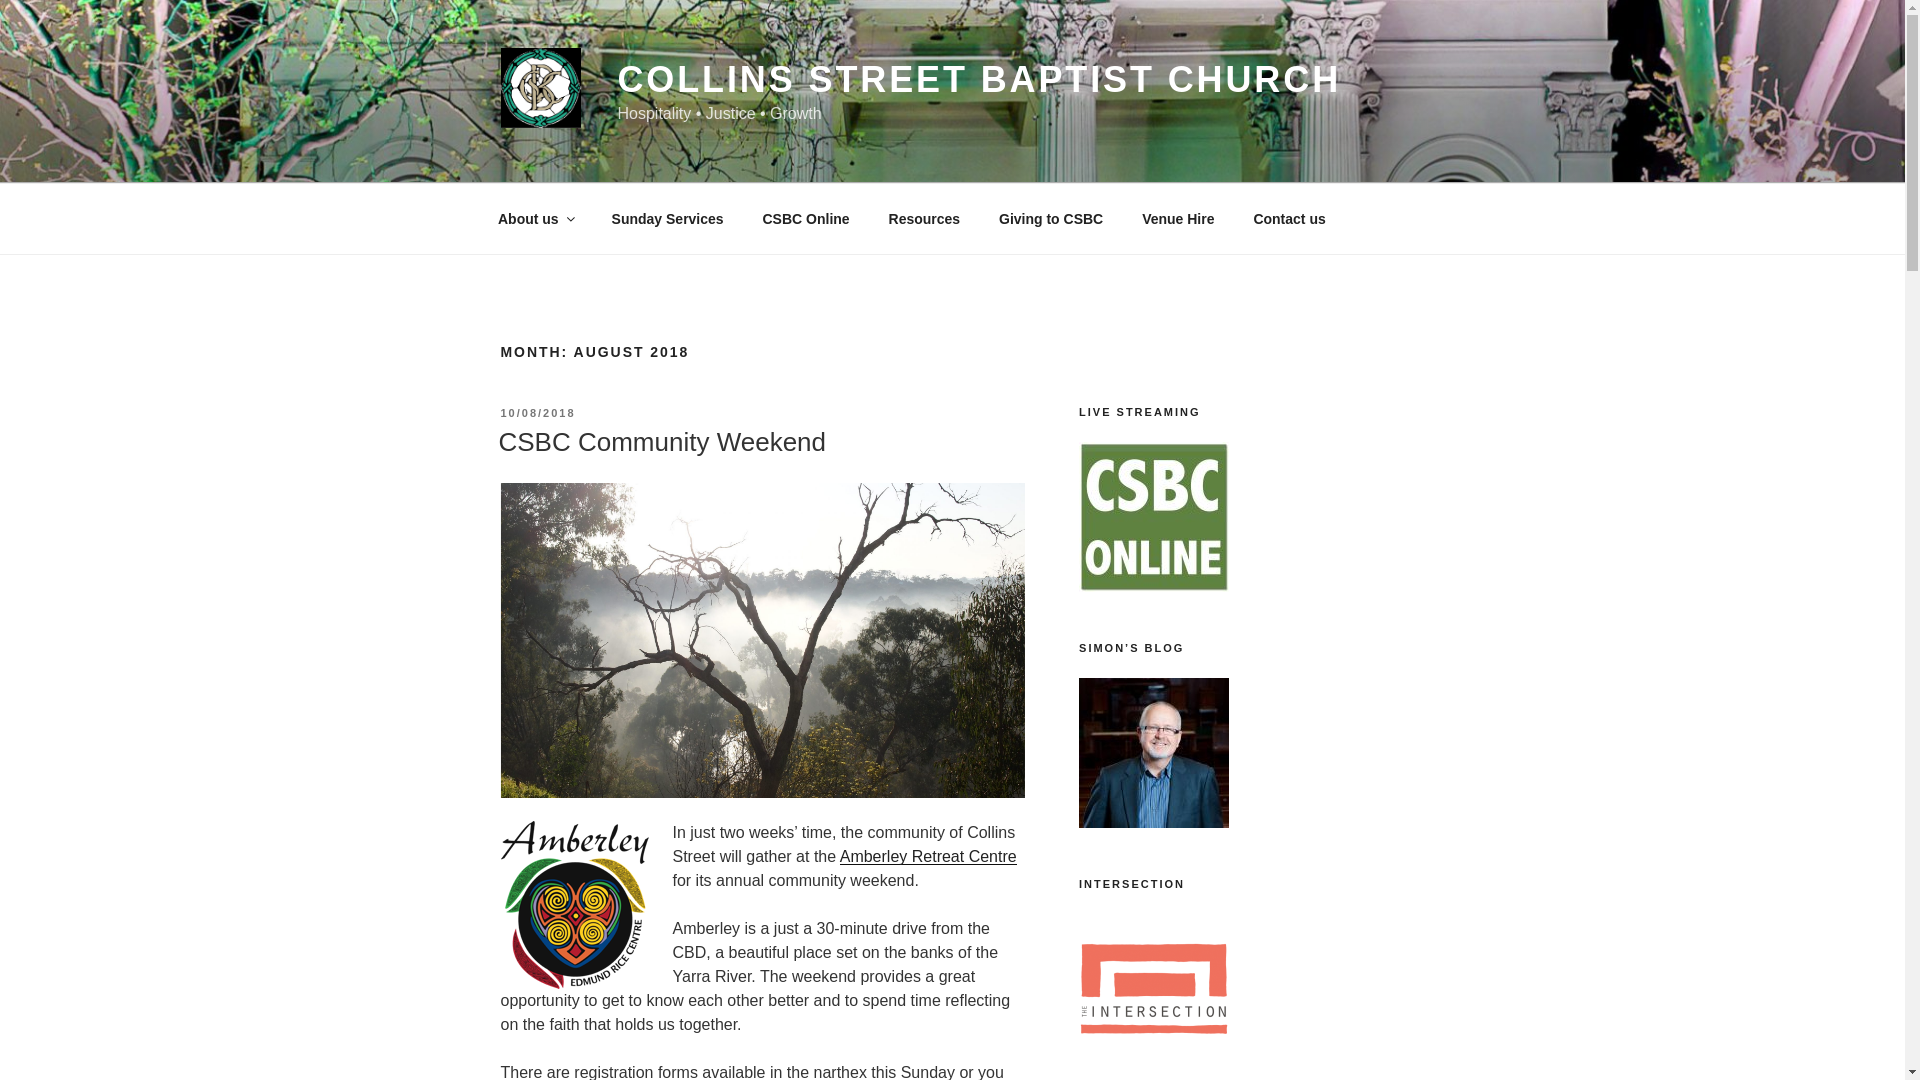  I want to click on Contact us, so click(1289, 218).